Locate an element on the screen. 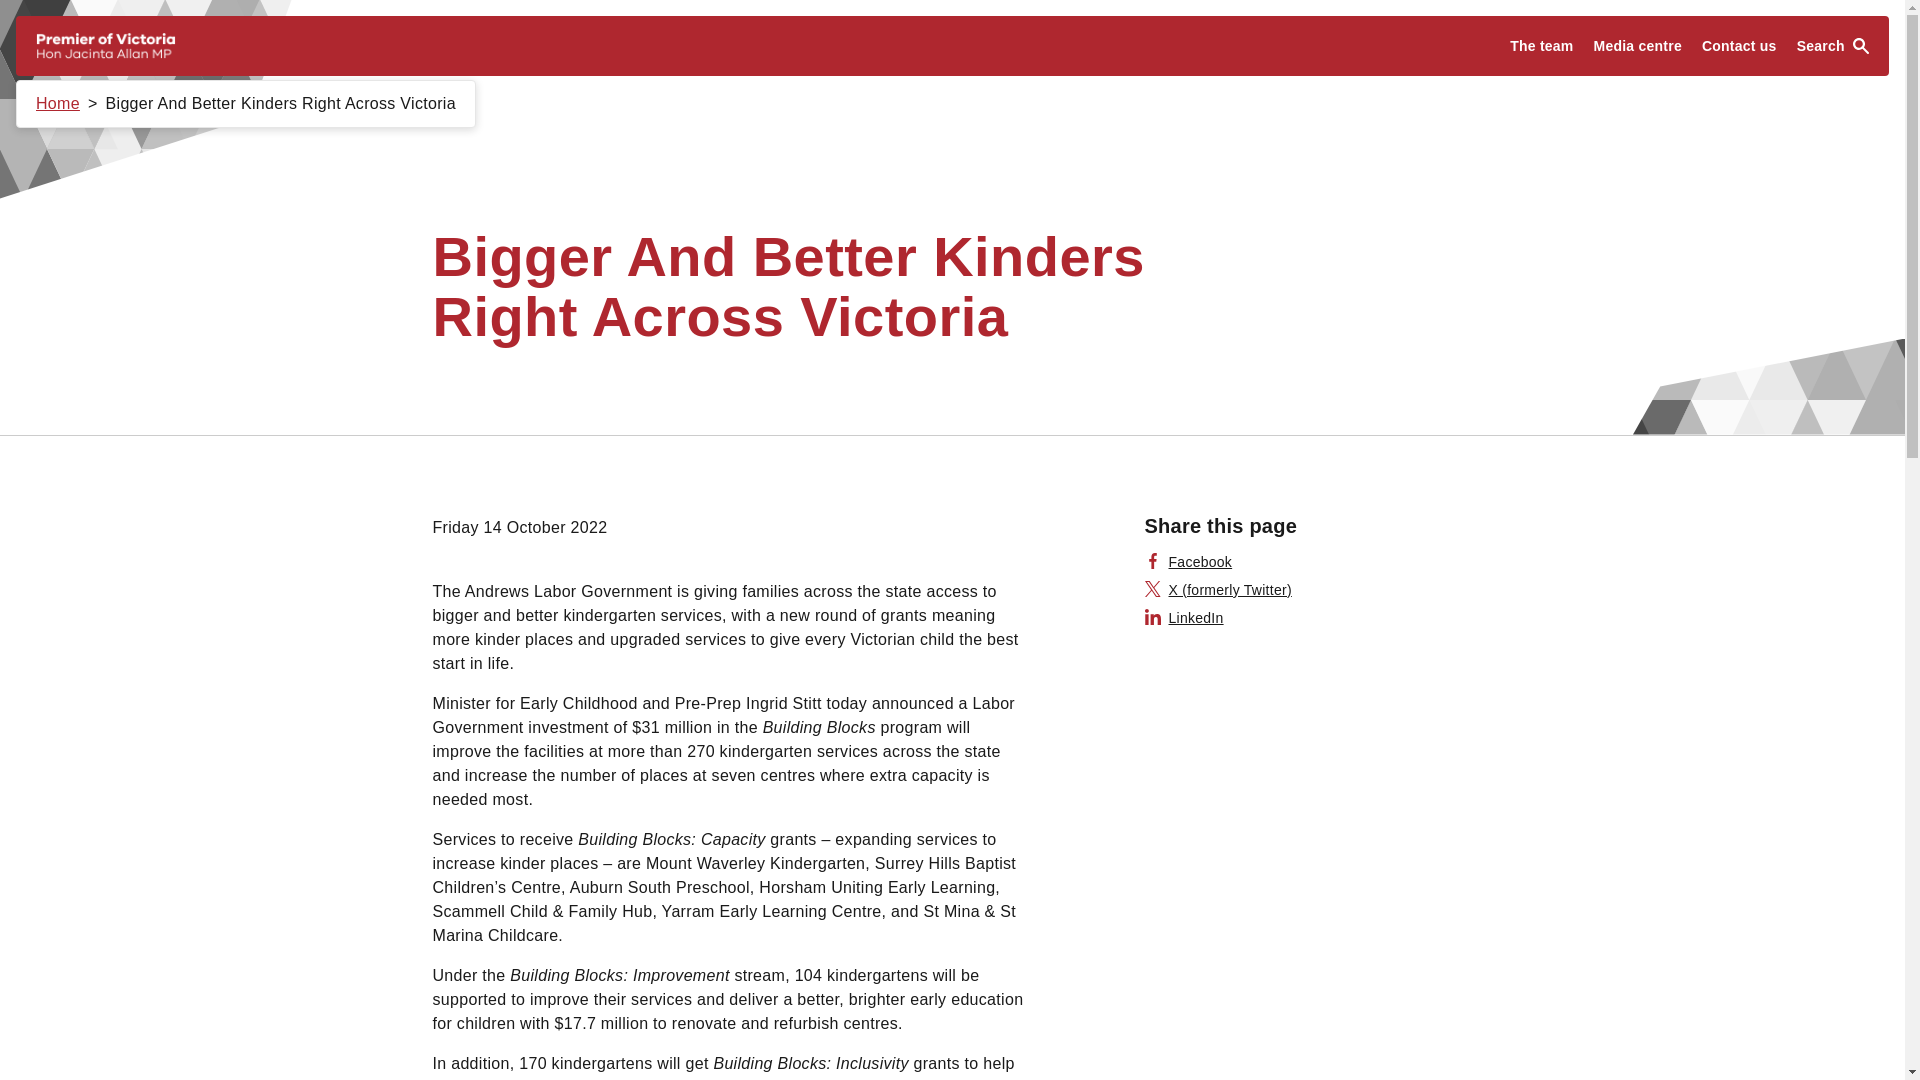 This screenshot has height=1080, width=1920. Facebook is located at coordinates (1188, 562).